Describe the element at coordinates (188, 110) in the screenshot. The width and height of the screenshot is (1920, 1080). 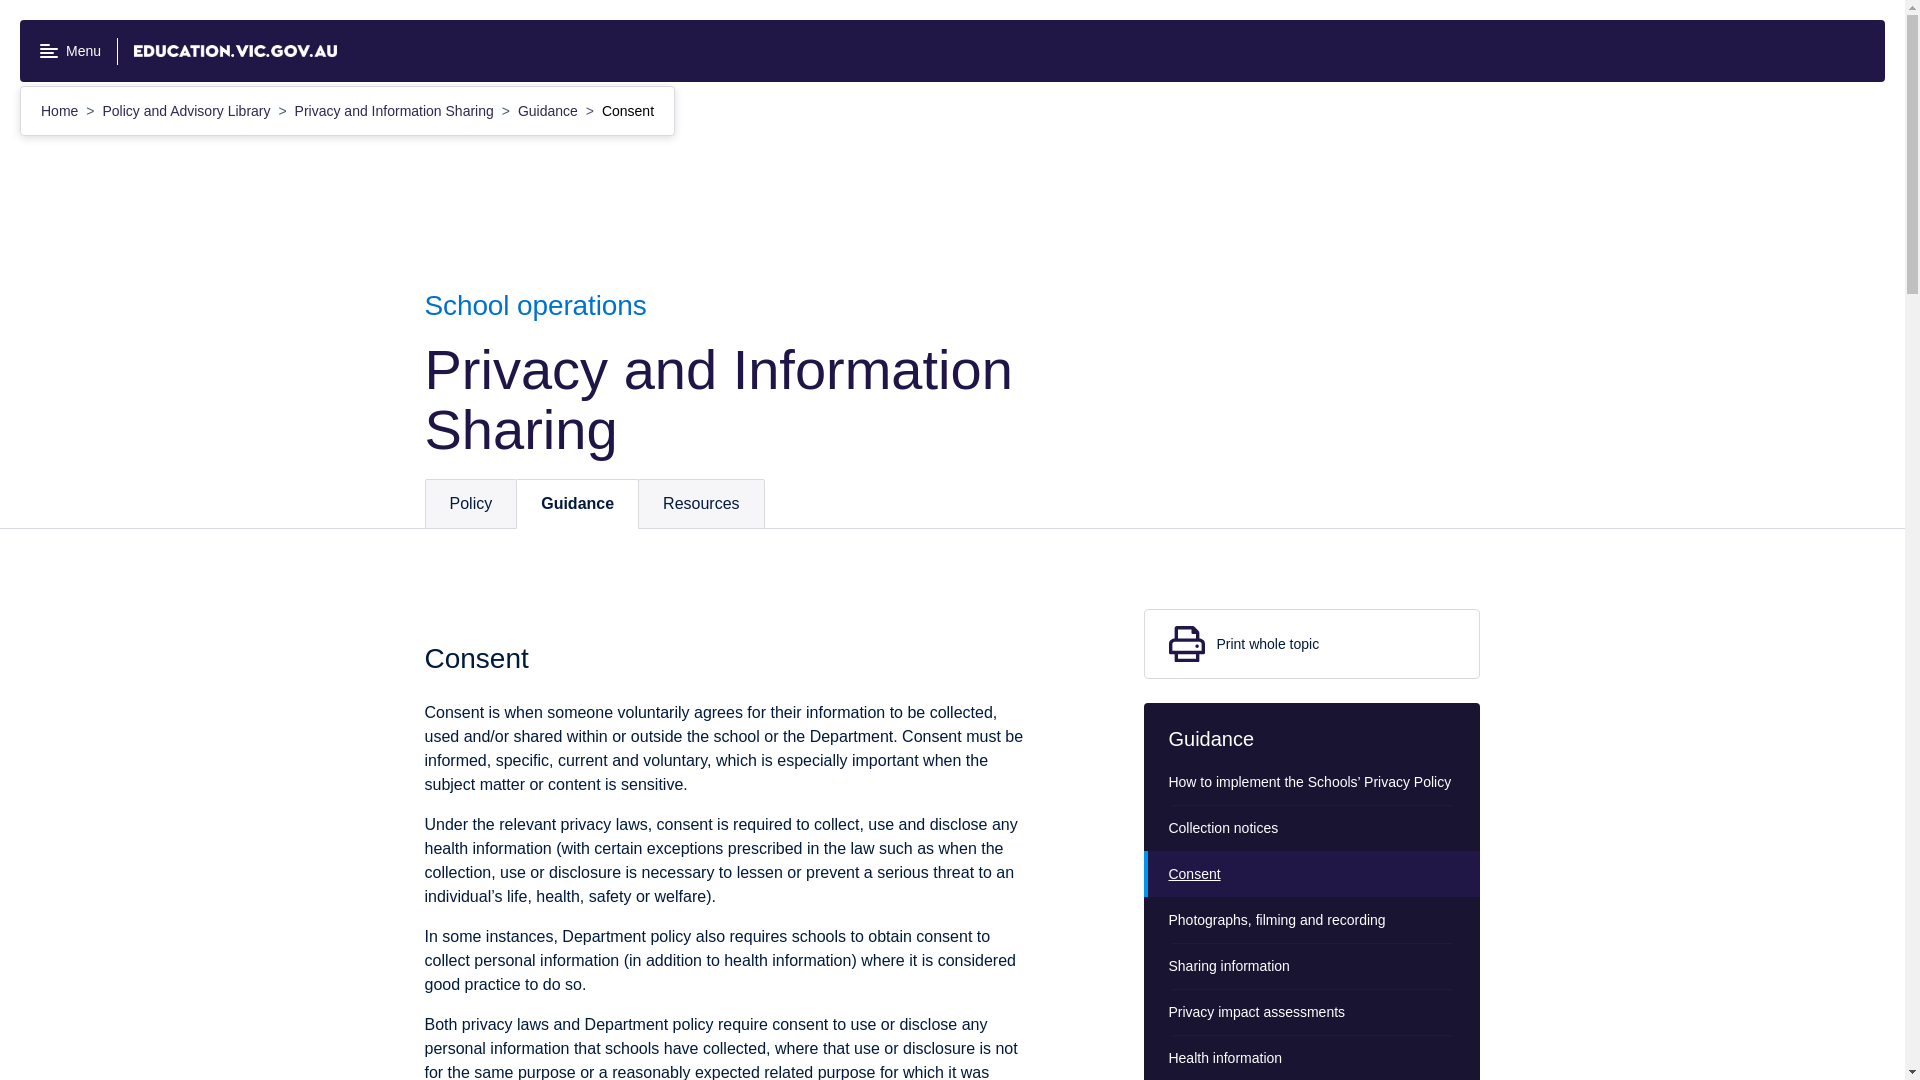
I see `Policy and Advisory Library` at that location.